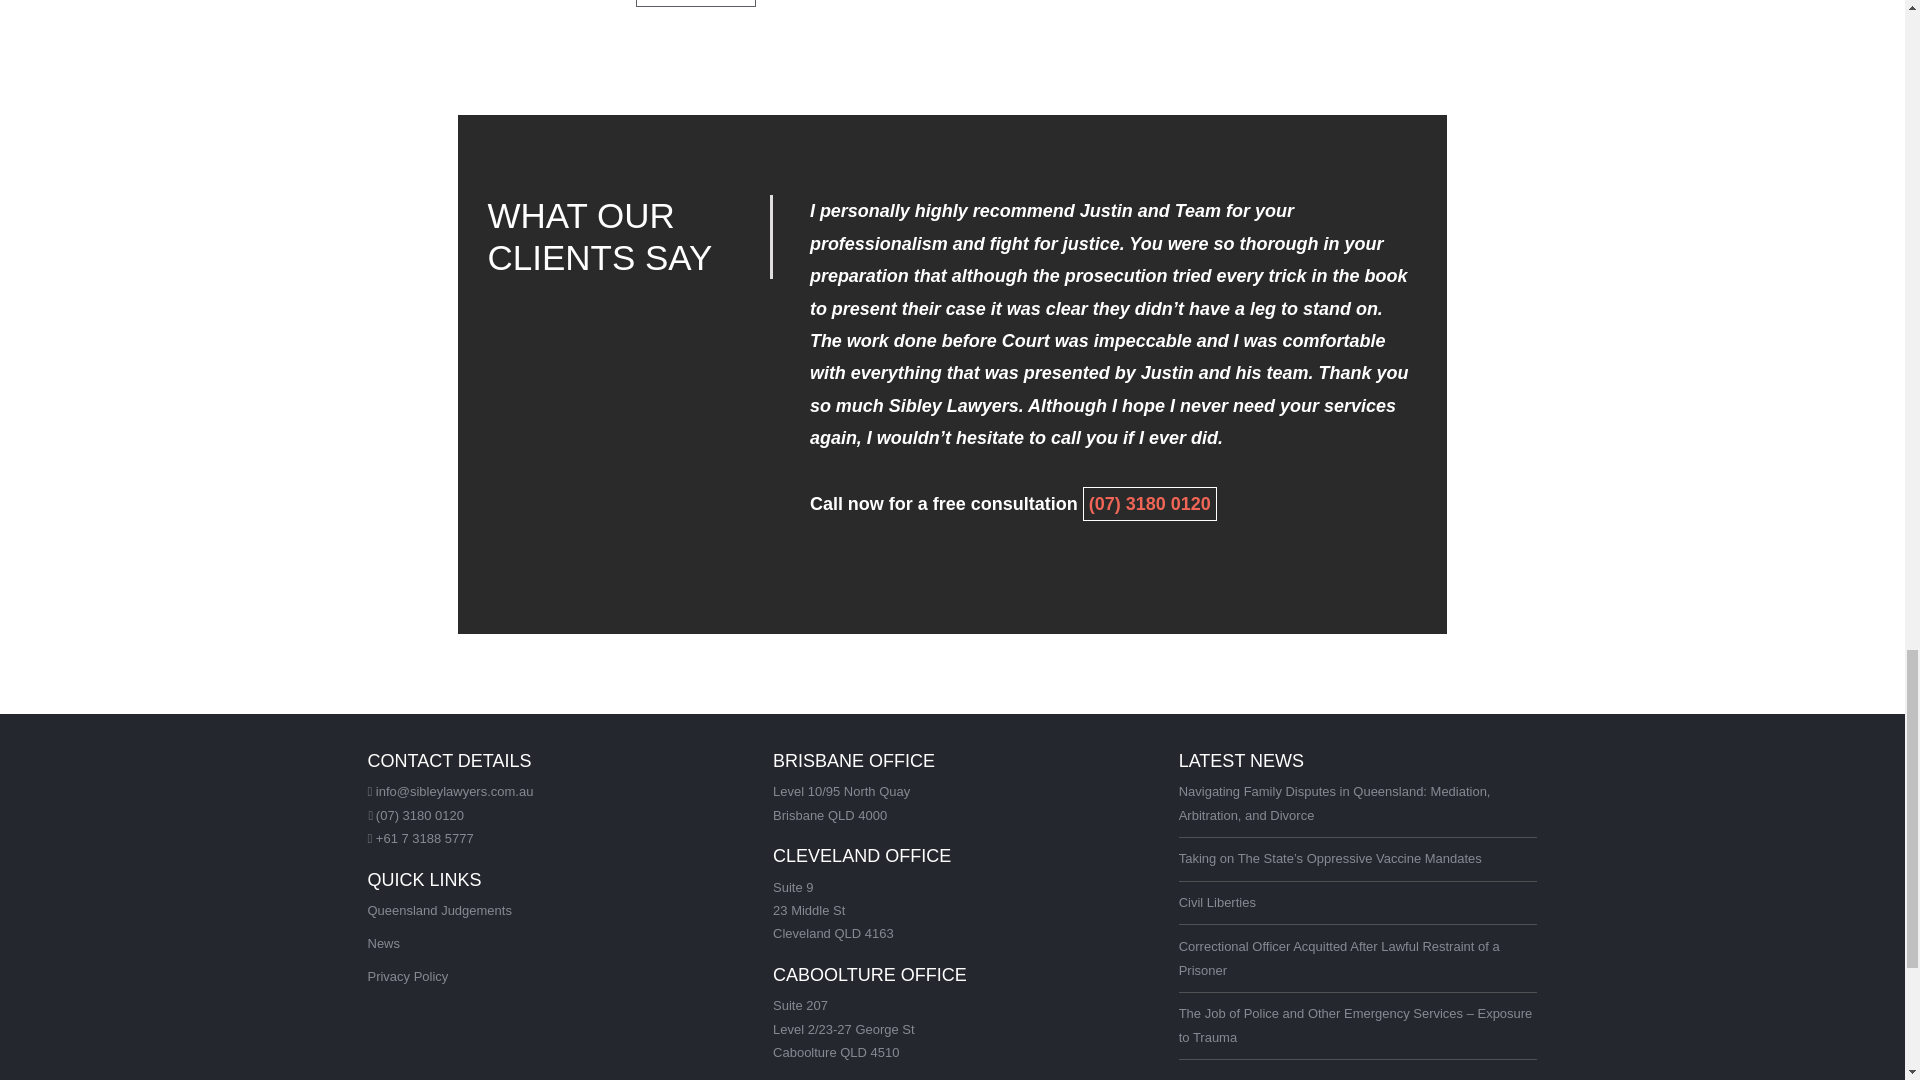  I want to click on LATEST NEWS, so click(1240, 760).